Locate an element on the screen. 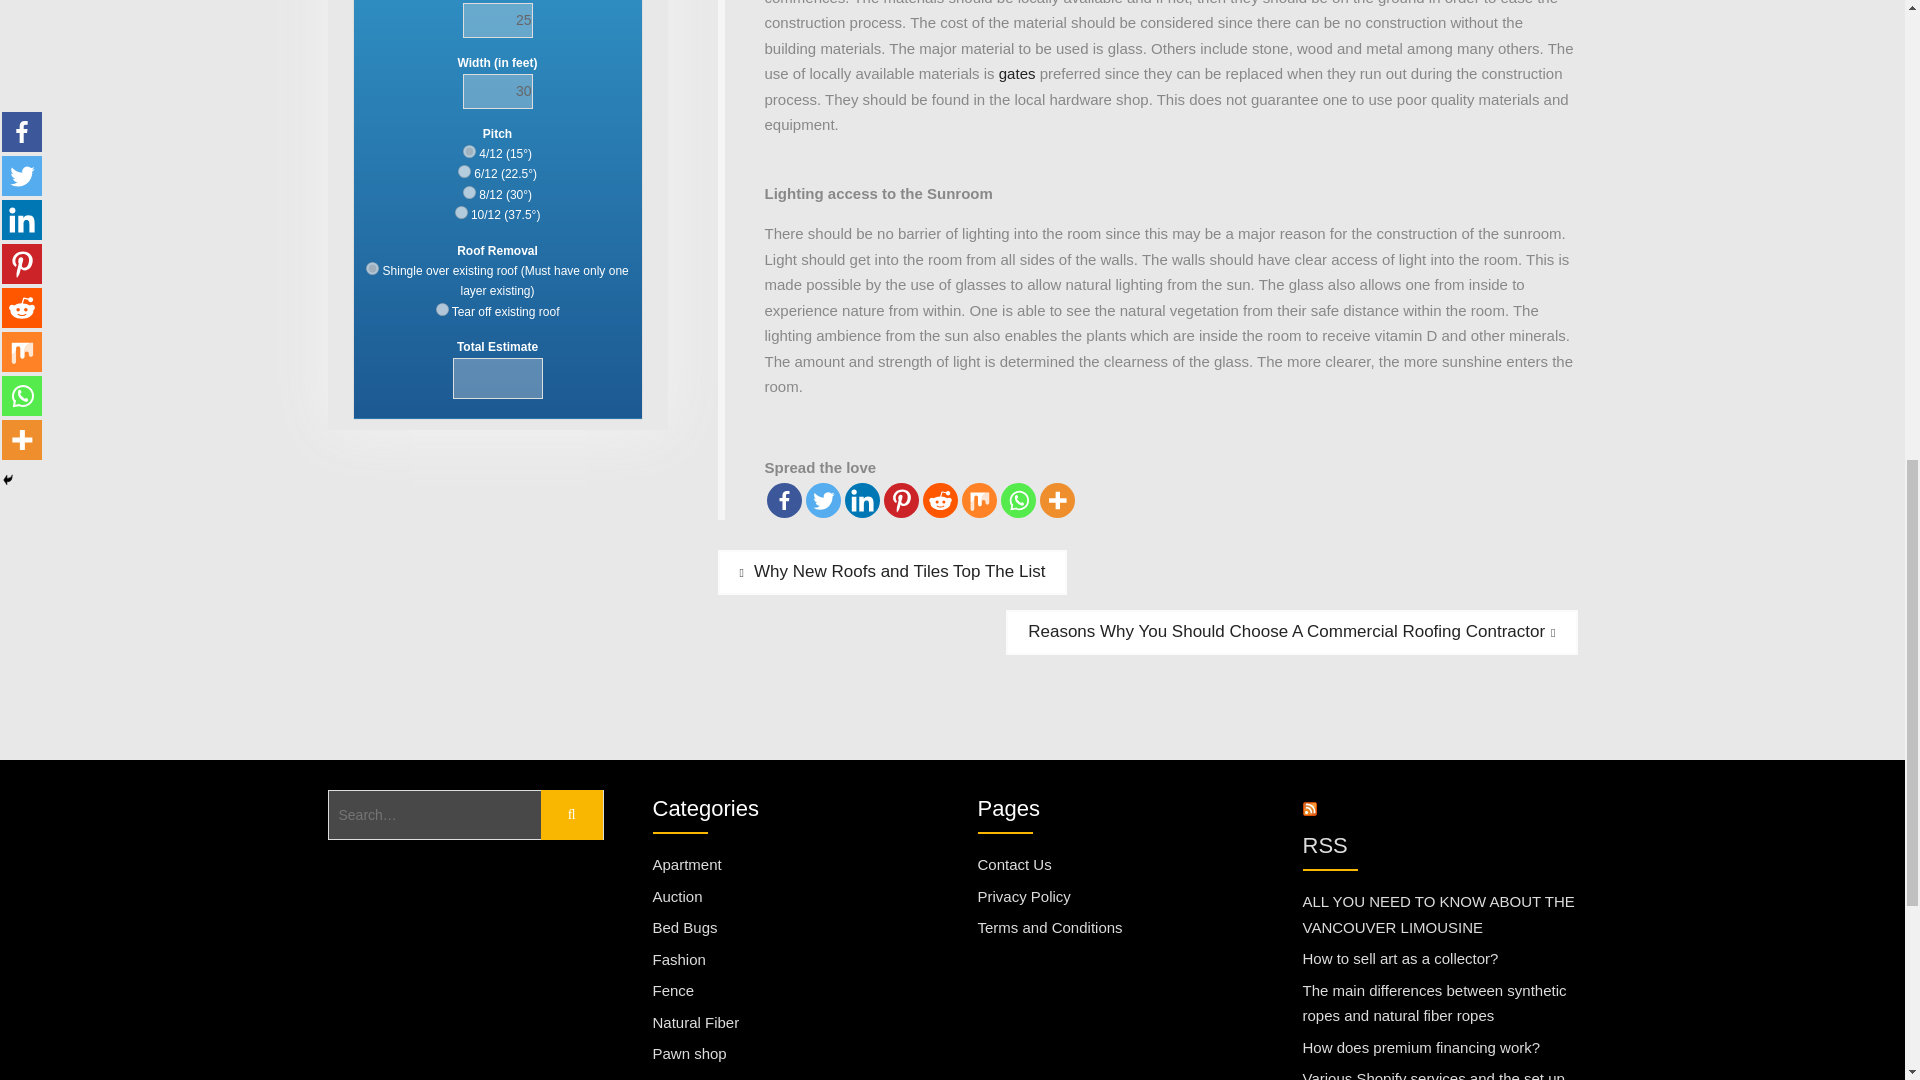  30 is located at coordinates (496, 92).